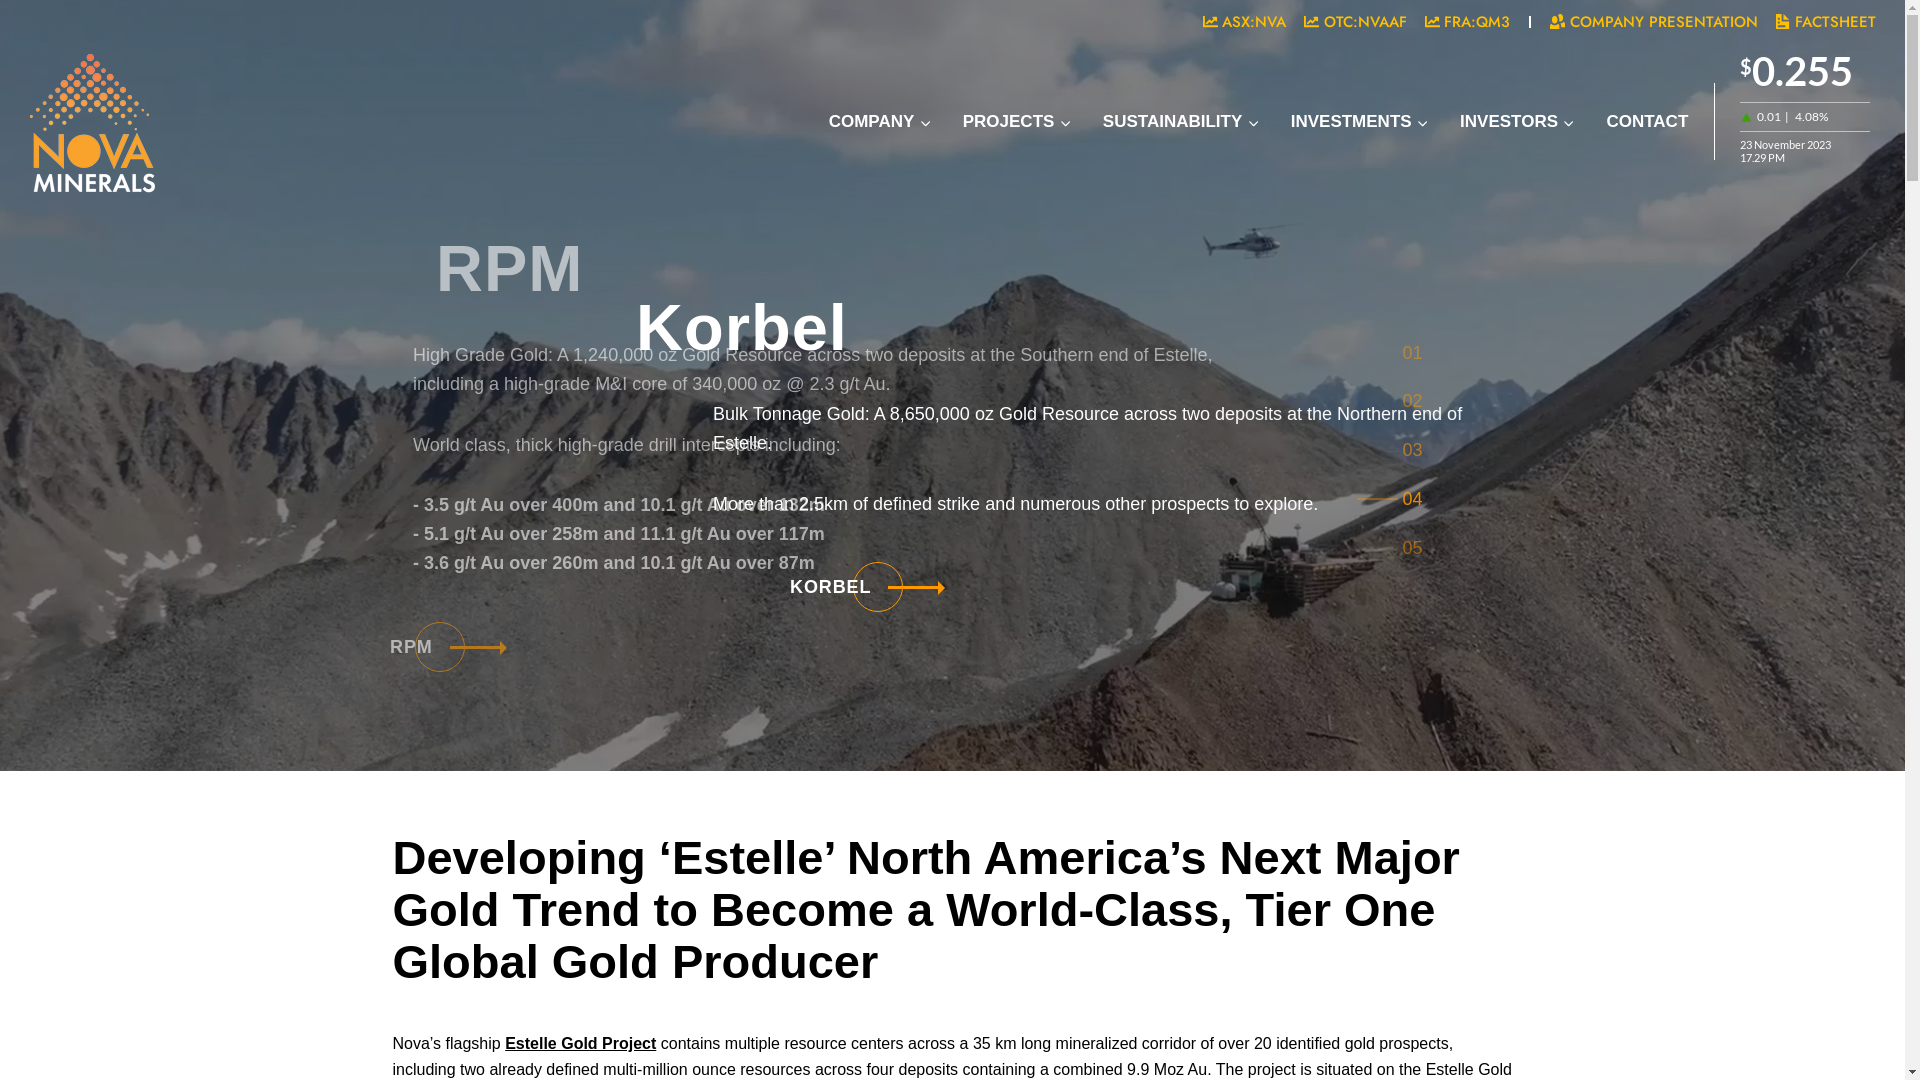  What do you see at coordinates (1648, 122) in the screenshot?
I see `CONTACT` at bounding box center [1648, 122].